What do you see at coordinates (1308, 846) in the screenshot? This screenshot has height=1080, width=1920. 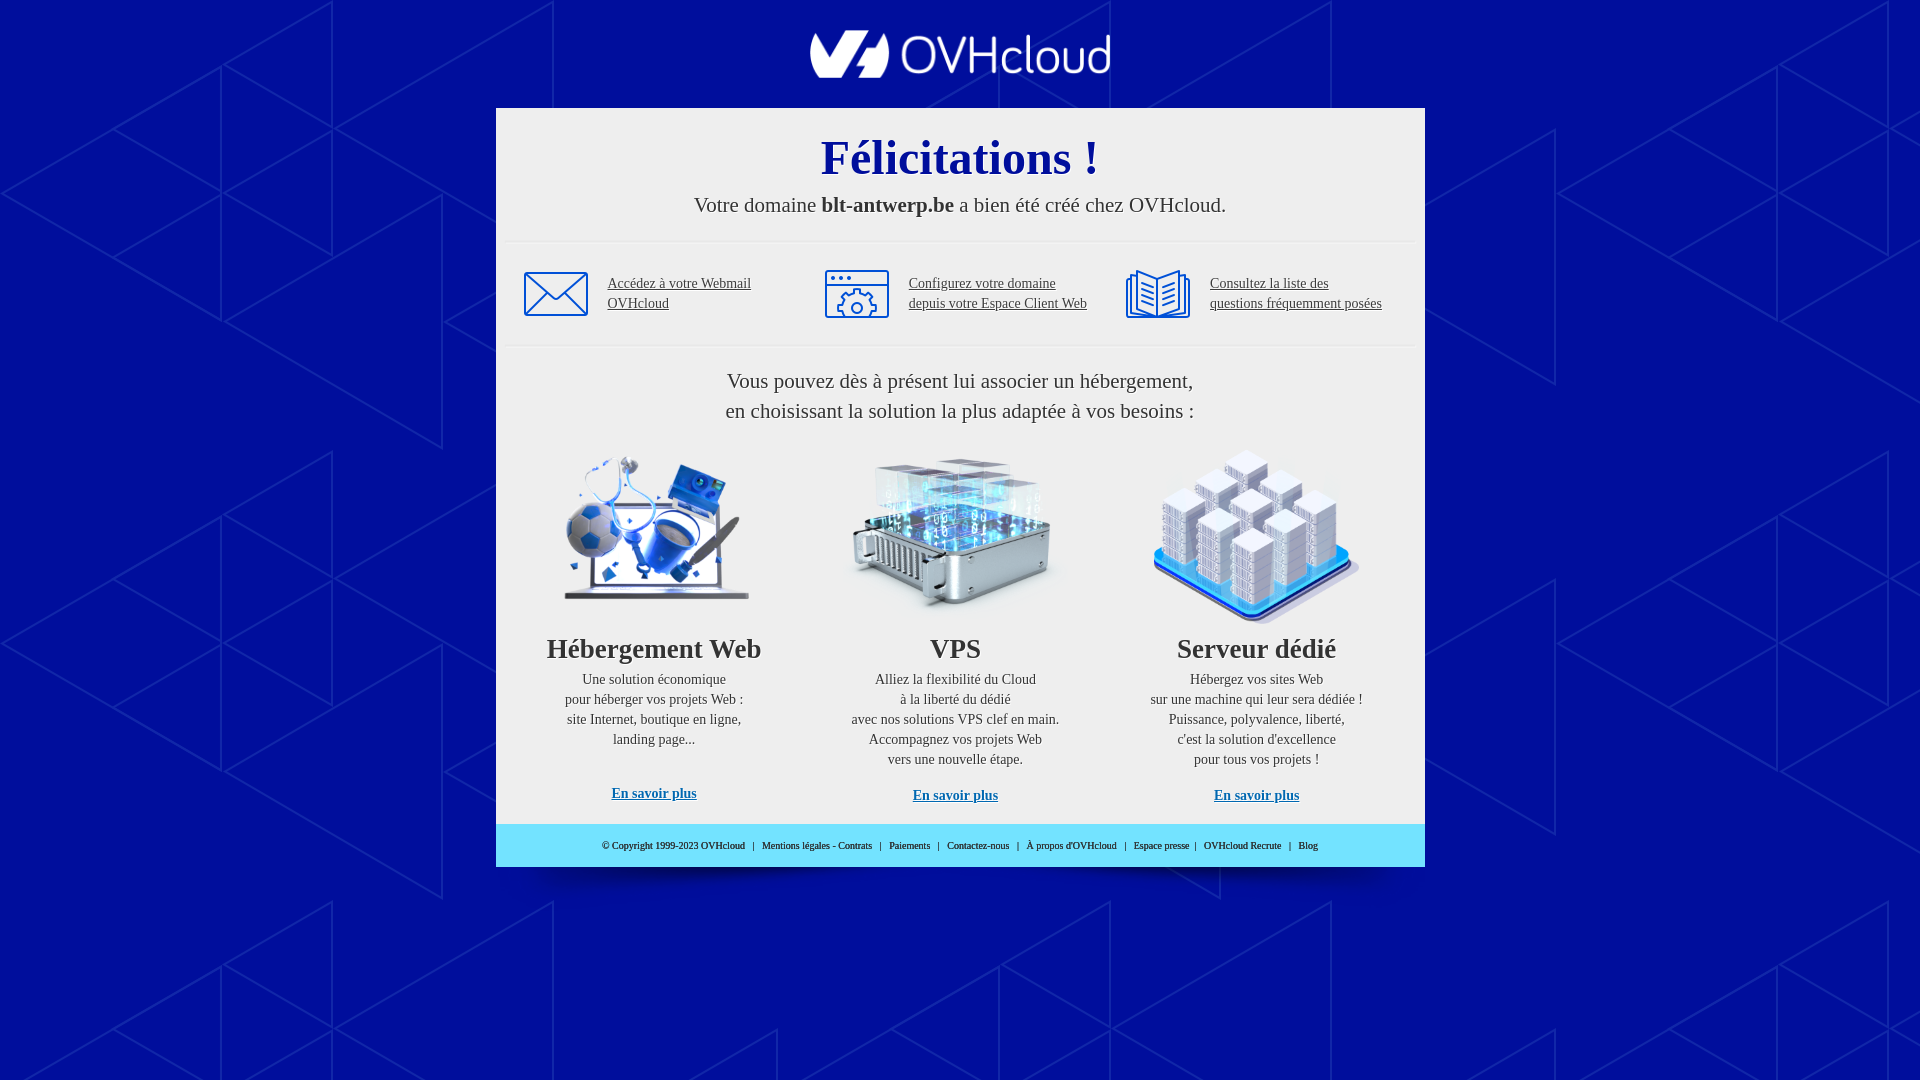 I see `Blog` at bounding box center [1308, 846].